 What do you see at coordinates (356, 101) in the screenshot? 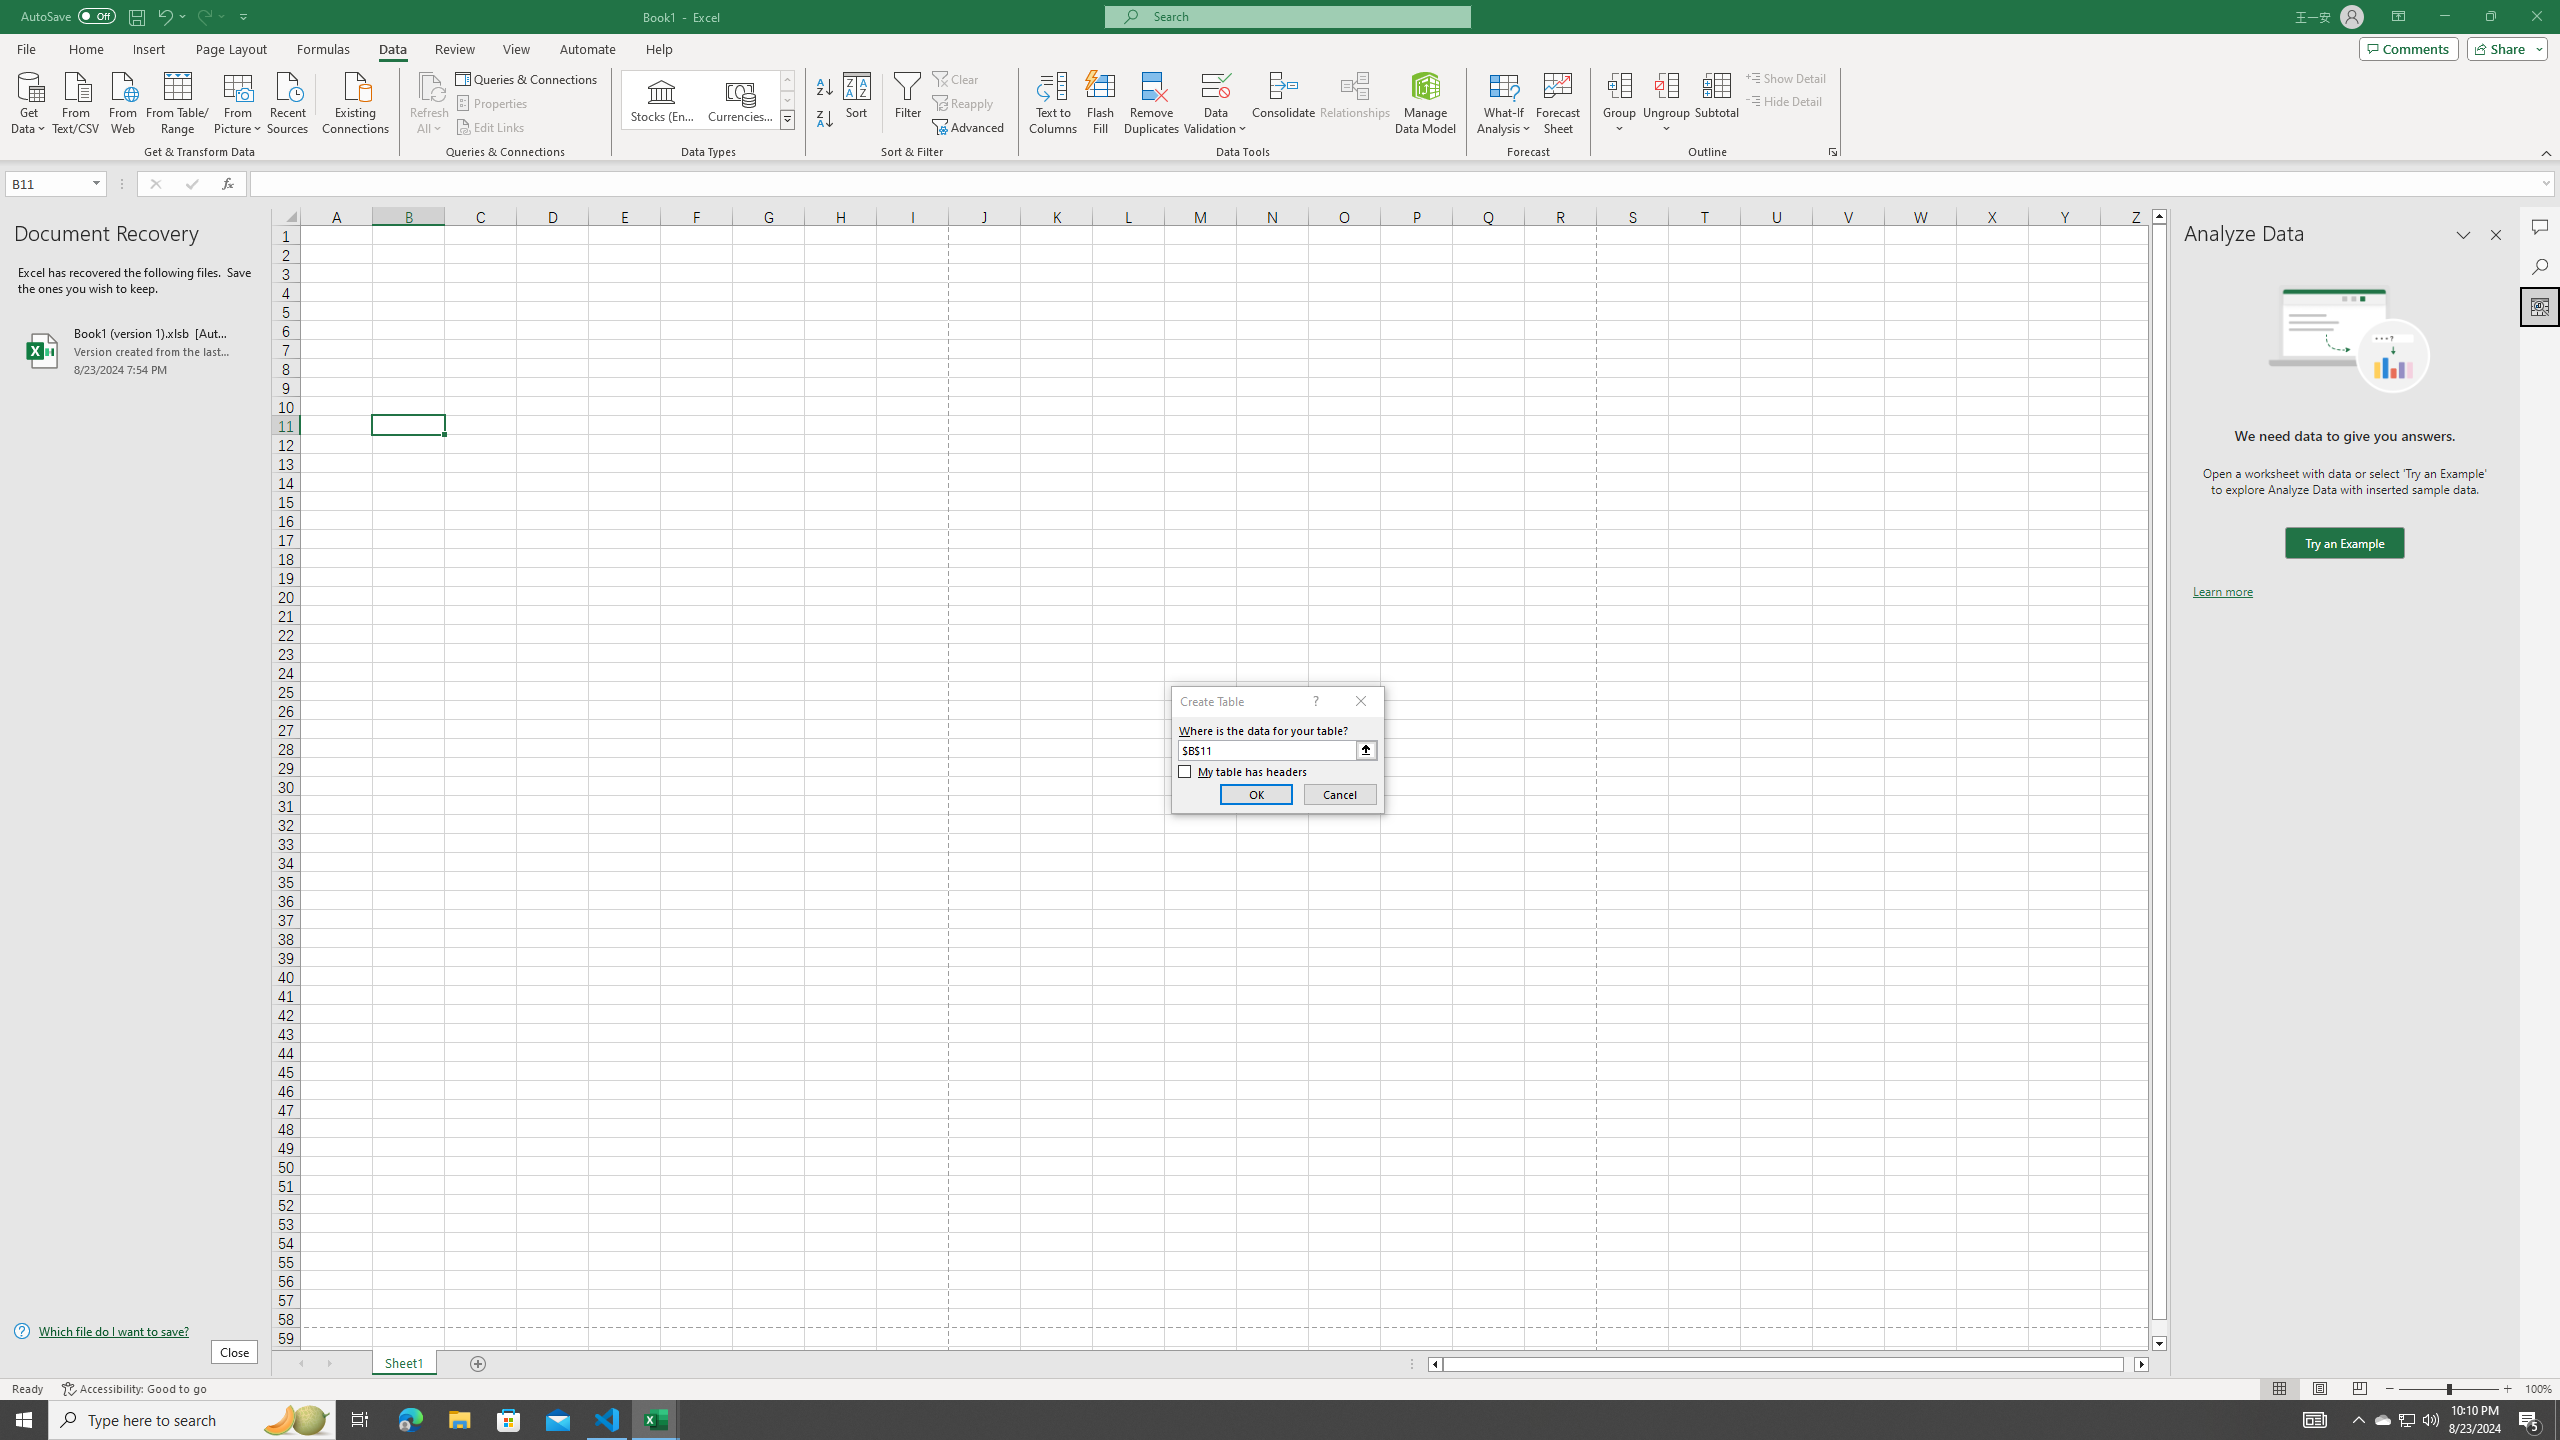
I see `Existing Connections` at bounding box center [356, 101].